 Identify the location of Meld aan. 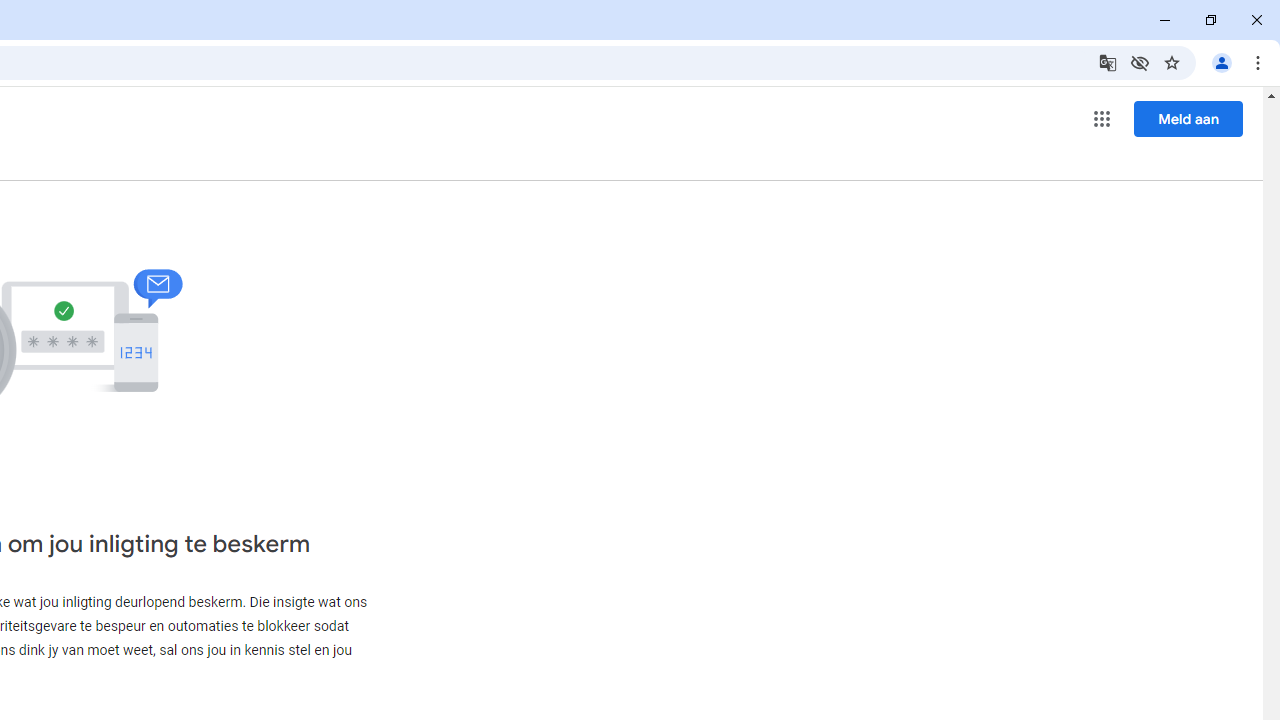
(1188, 118).